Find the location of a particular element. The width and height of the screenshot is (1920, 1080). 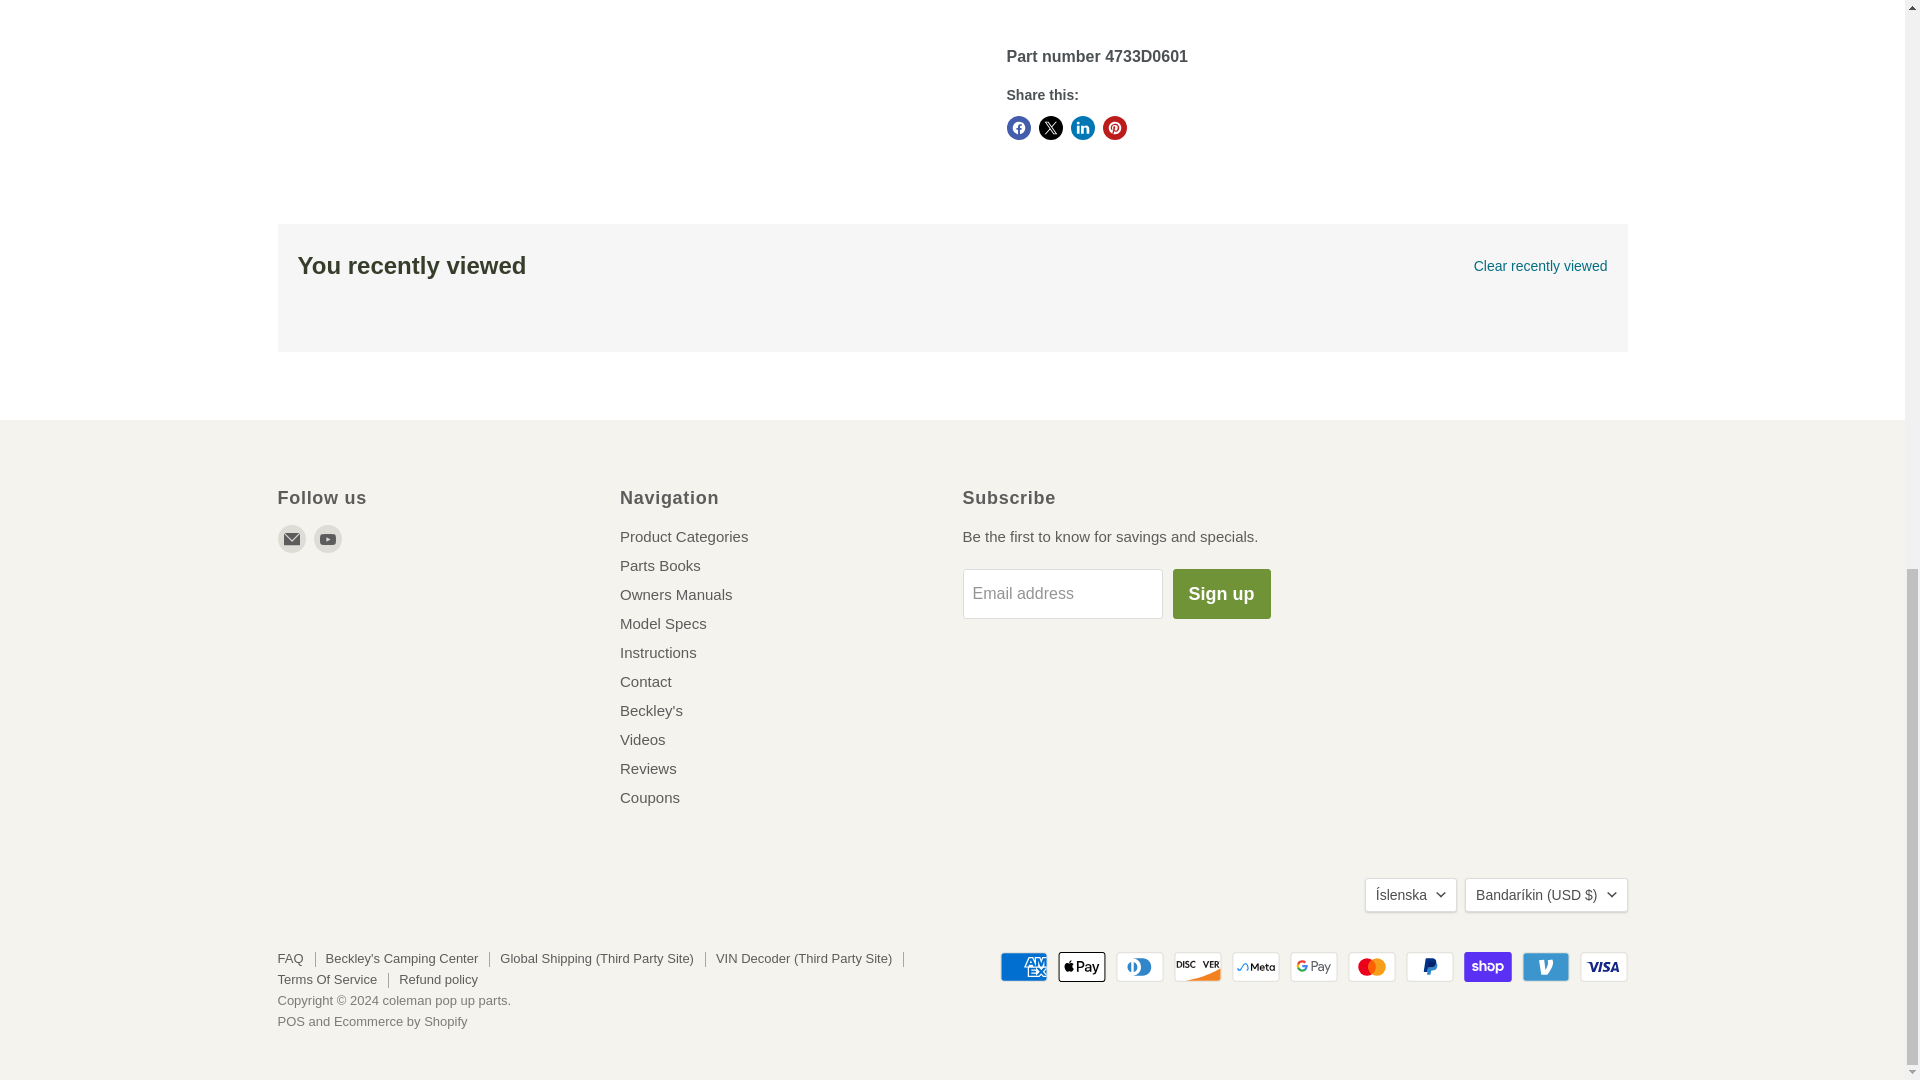

Diners Club is located at coordinates (1139, 966).